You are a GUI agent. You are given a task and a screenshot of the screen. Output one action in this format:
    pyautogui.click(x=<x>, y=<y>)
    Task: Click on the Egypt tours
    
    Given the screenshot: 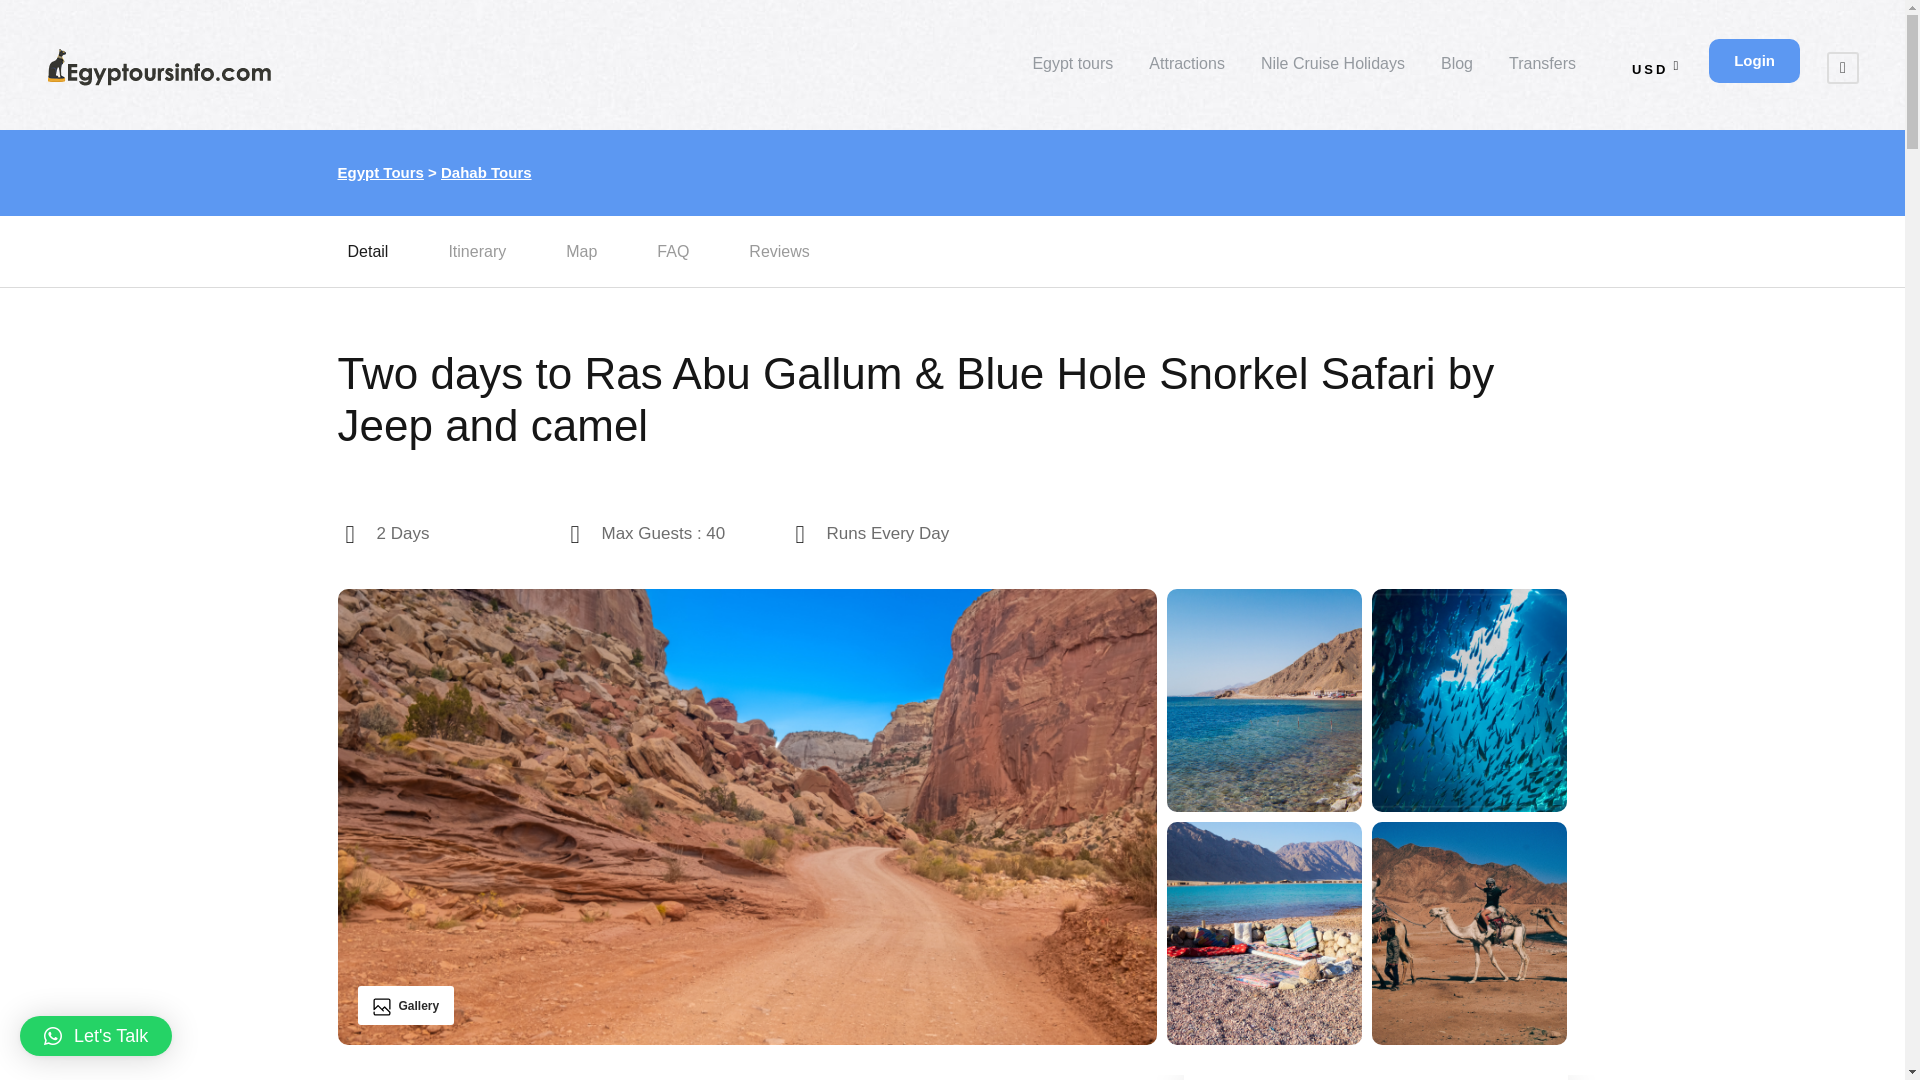 What is the action you would take?
    pyautogui.click(x=1072, y=73)
    